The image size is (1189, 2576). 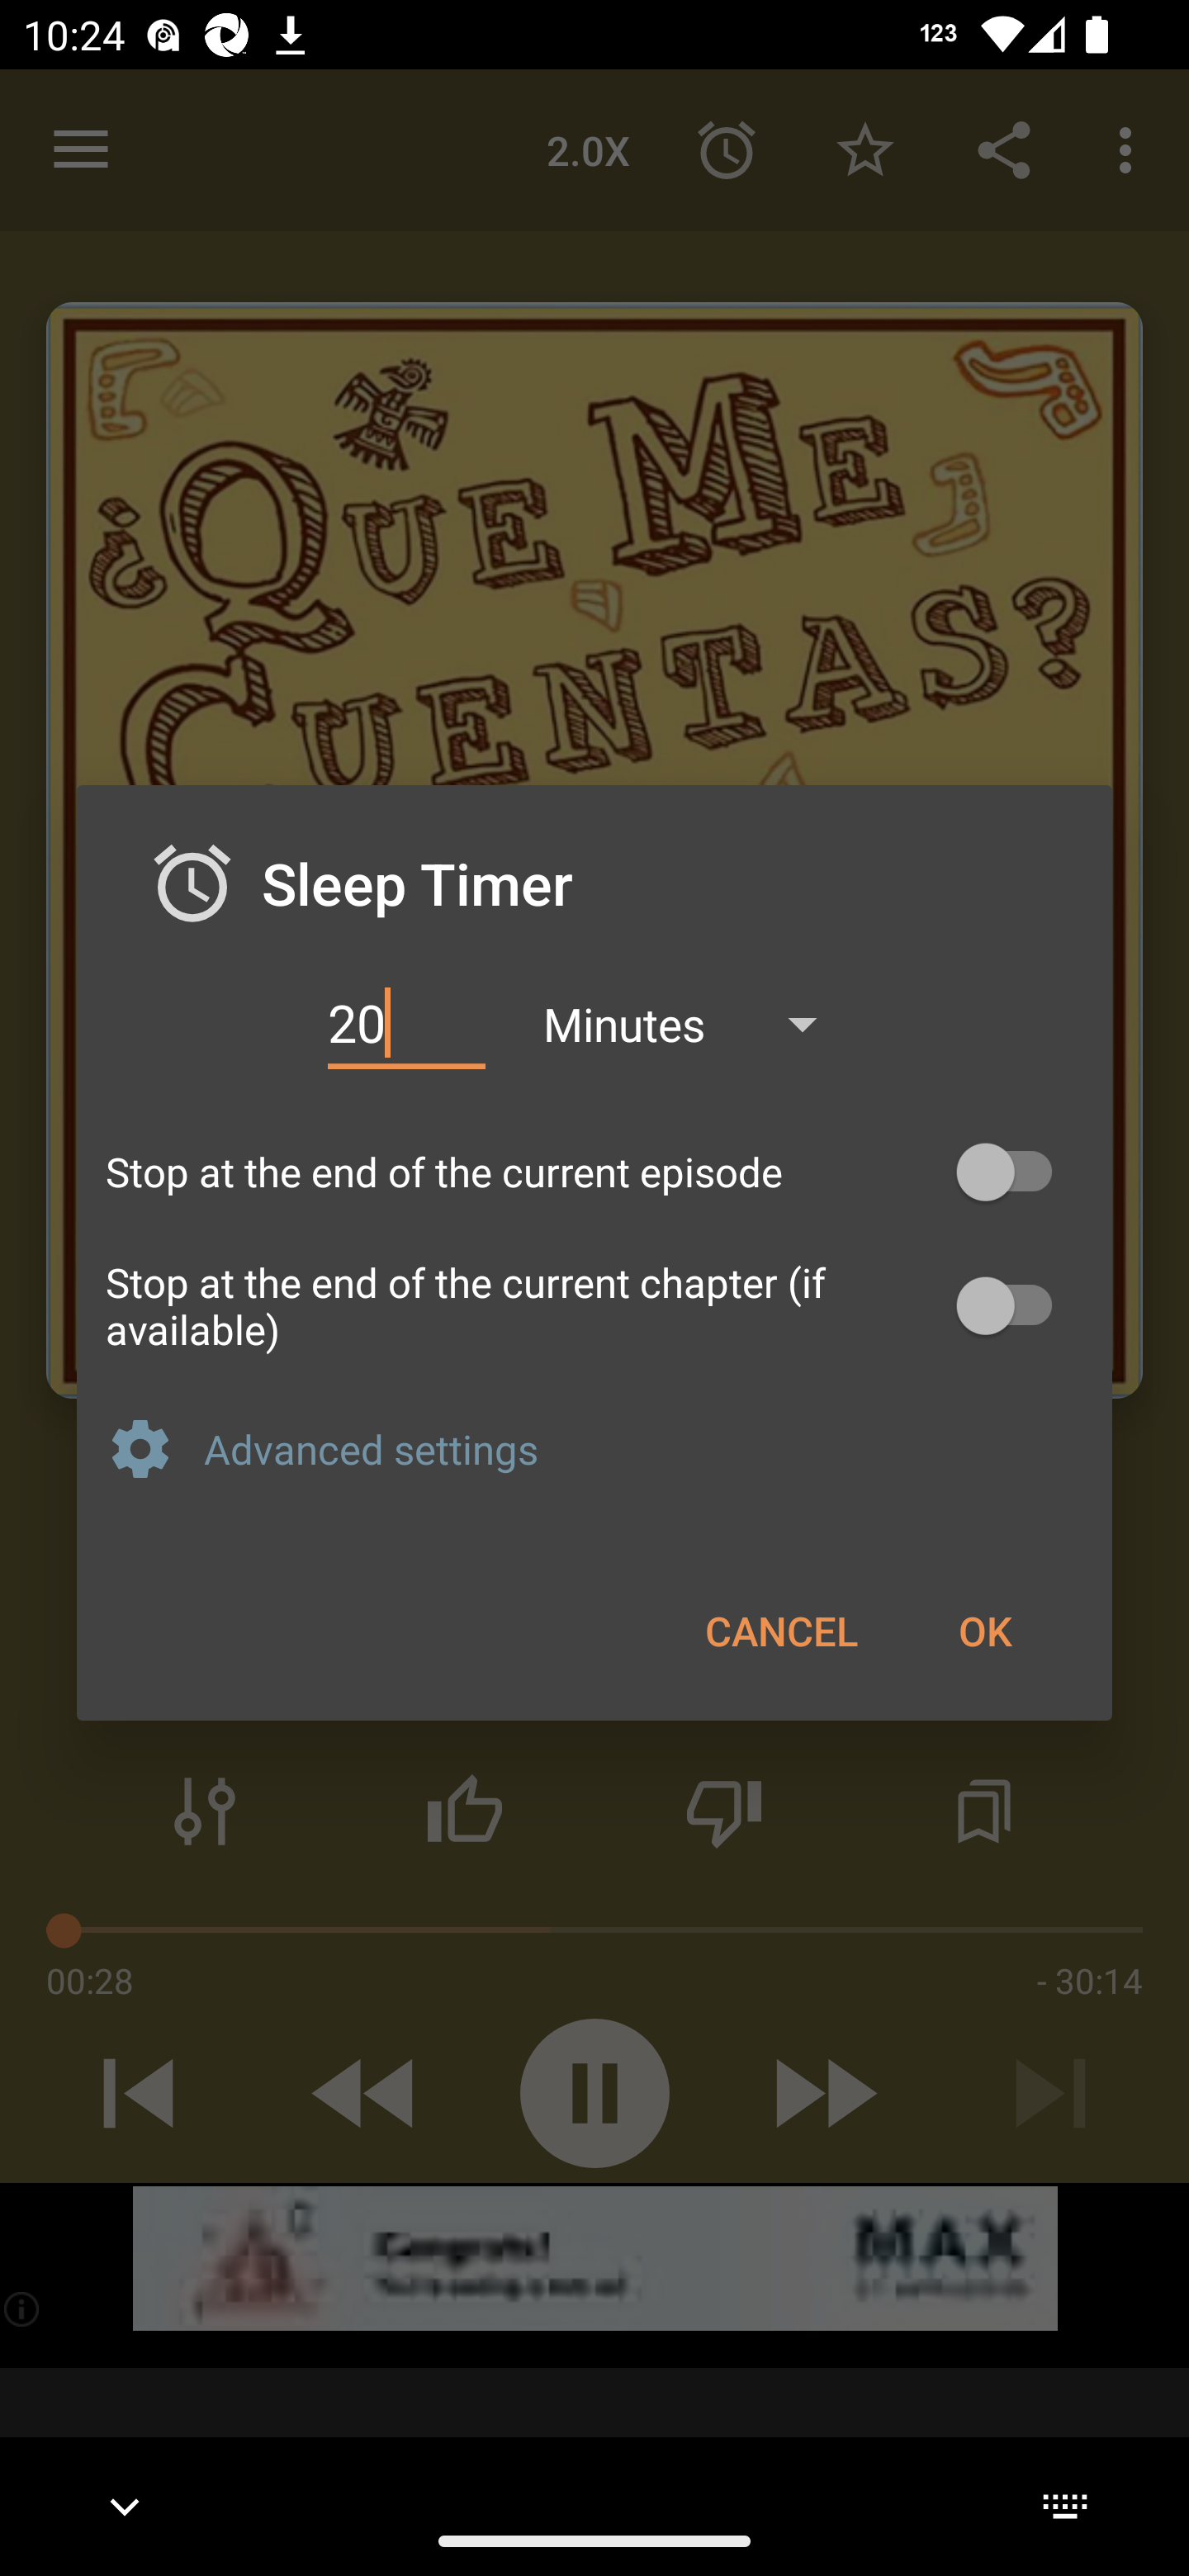 I want to click on Advanced settings, so click(x=643, y=1448).